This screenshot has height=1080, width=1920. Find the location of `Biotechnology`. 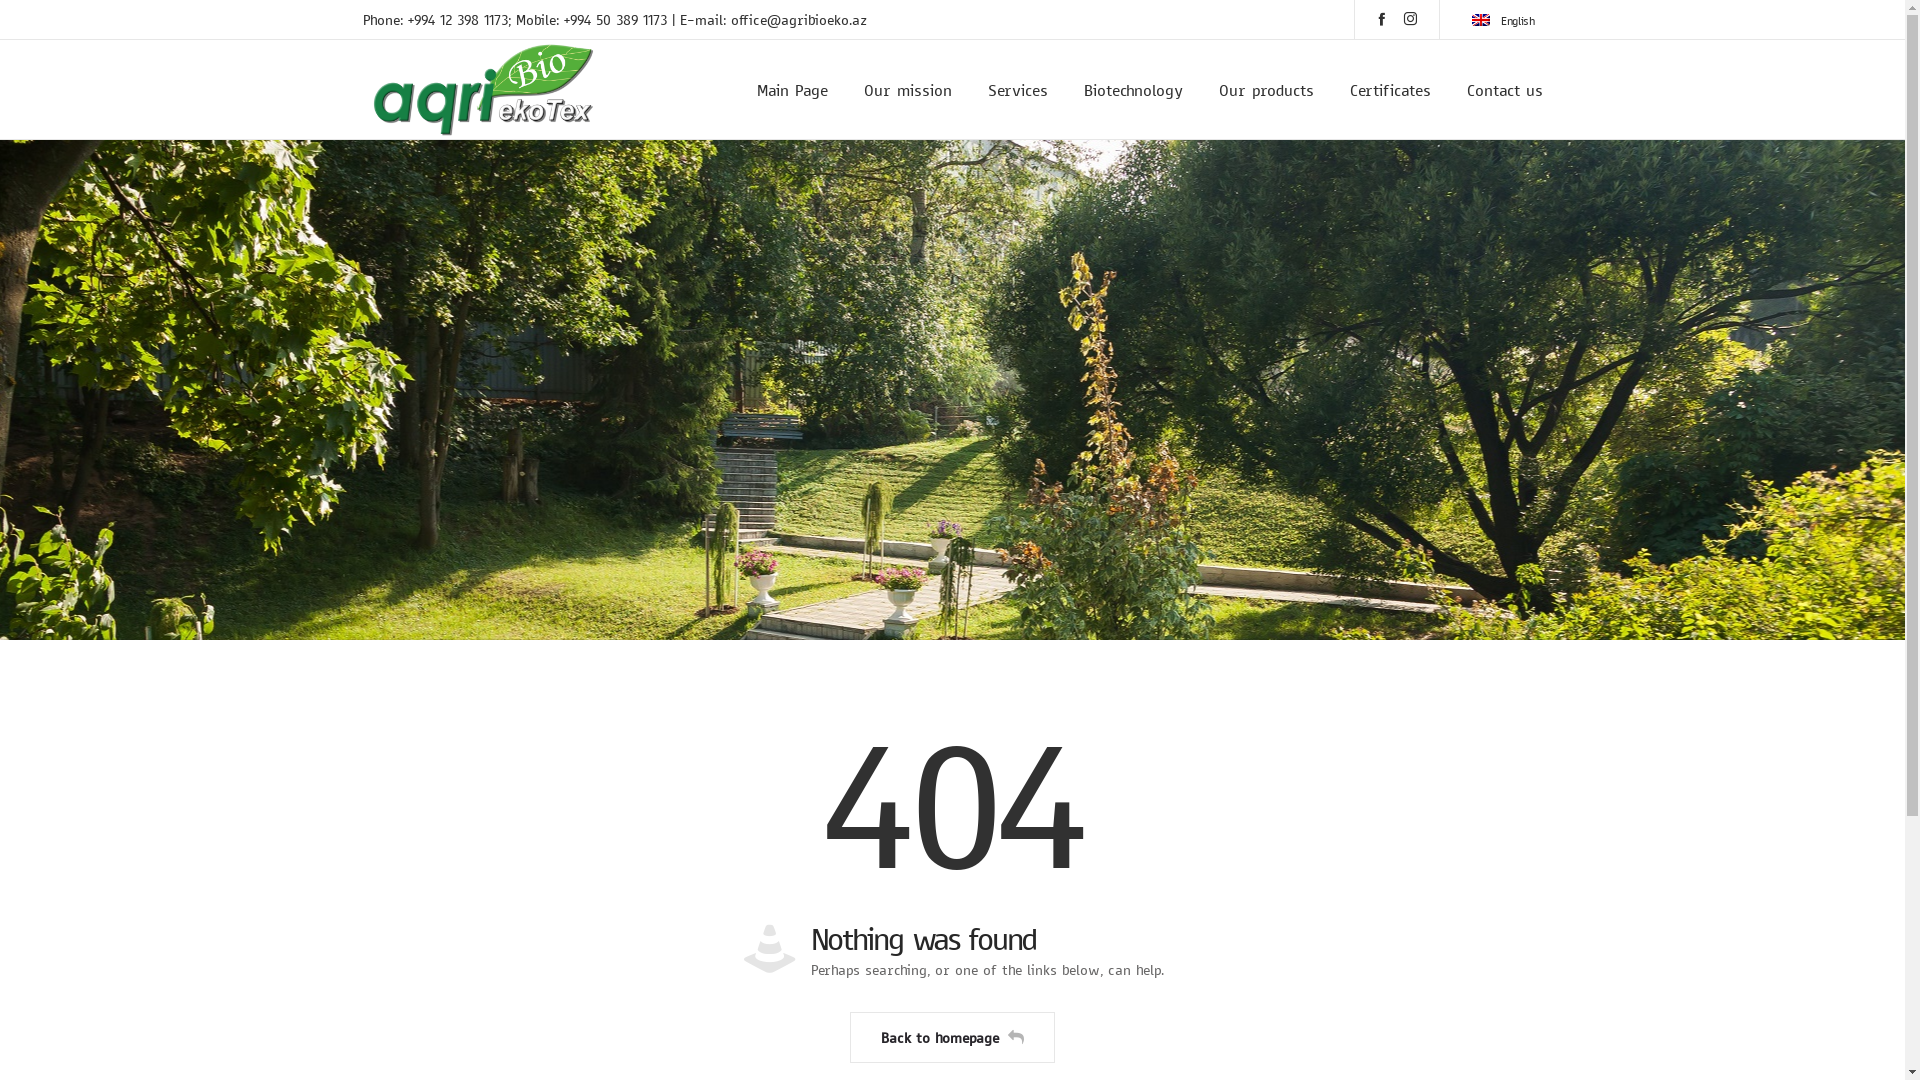

Biotechnology is located at coordinates (1134, 90).